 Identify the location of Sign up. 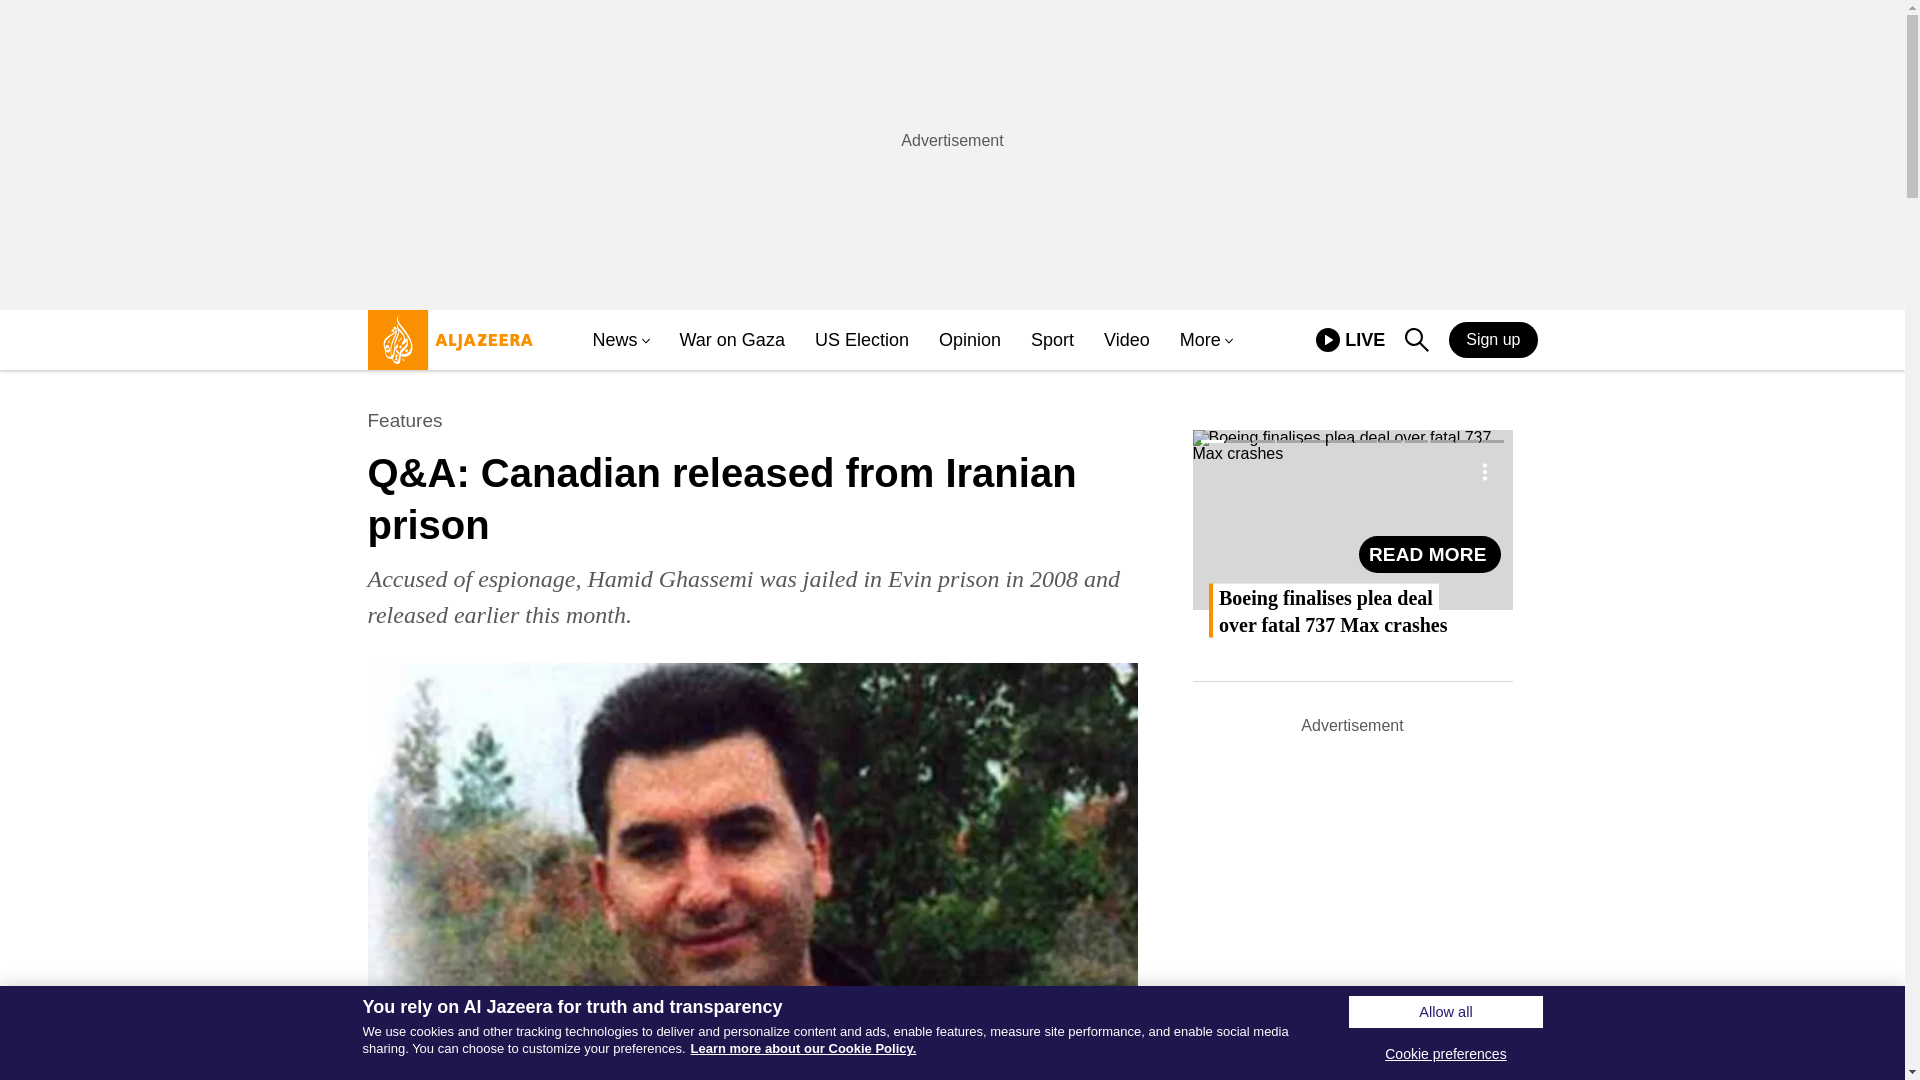
(1493, 339).